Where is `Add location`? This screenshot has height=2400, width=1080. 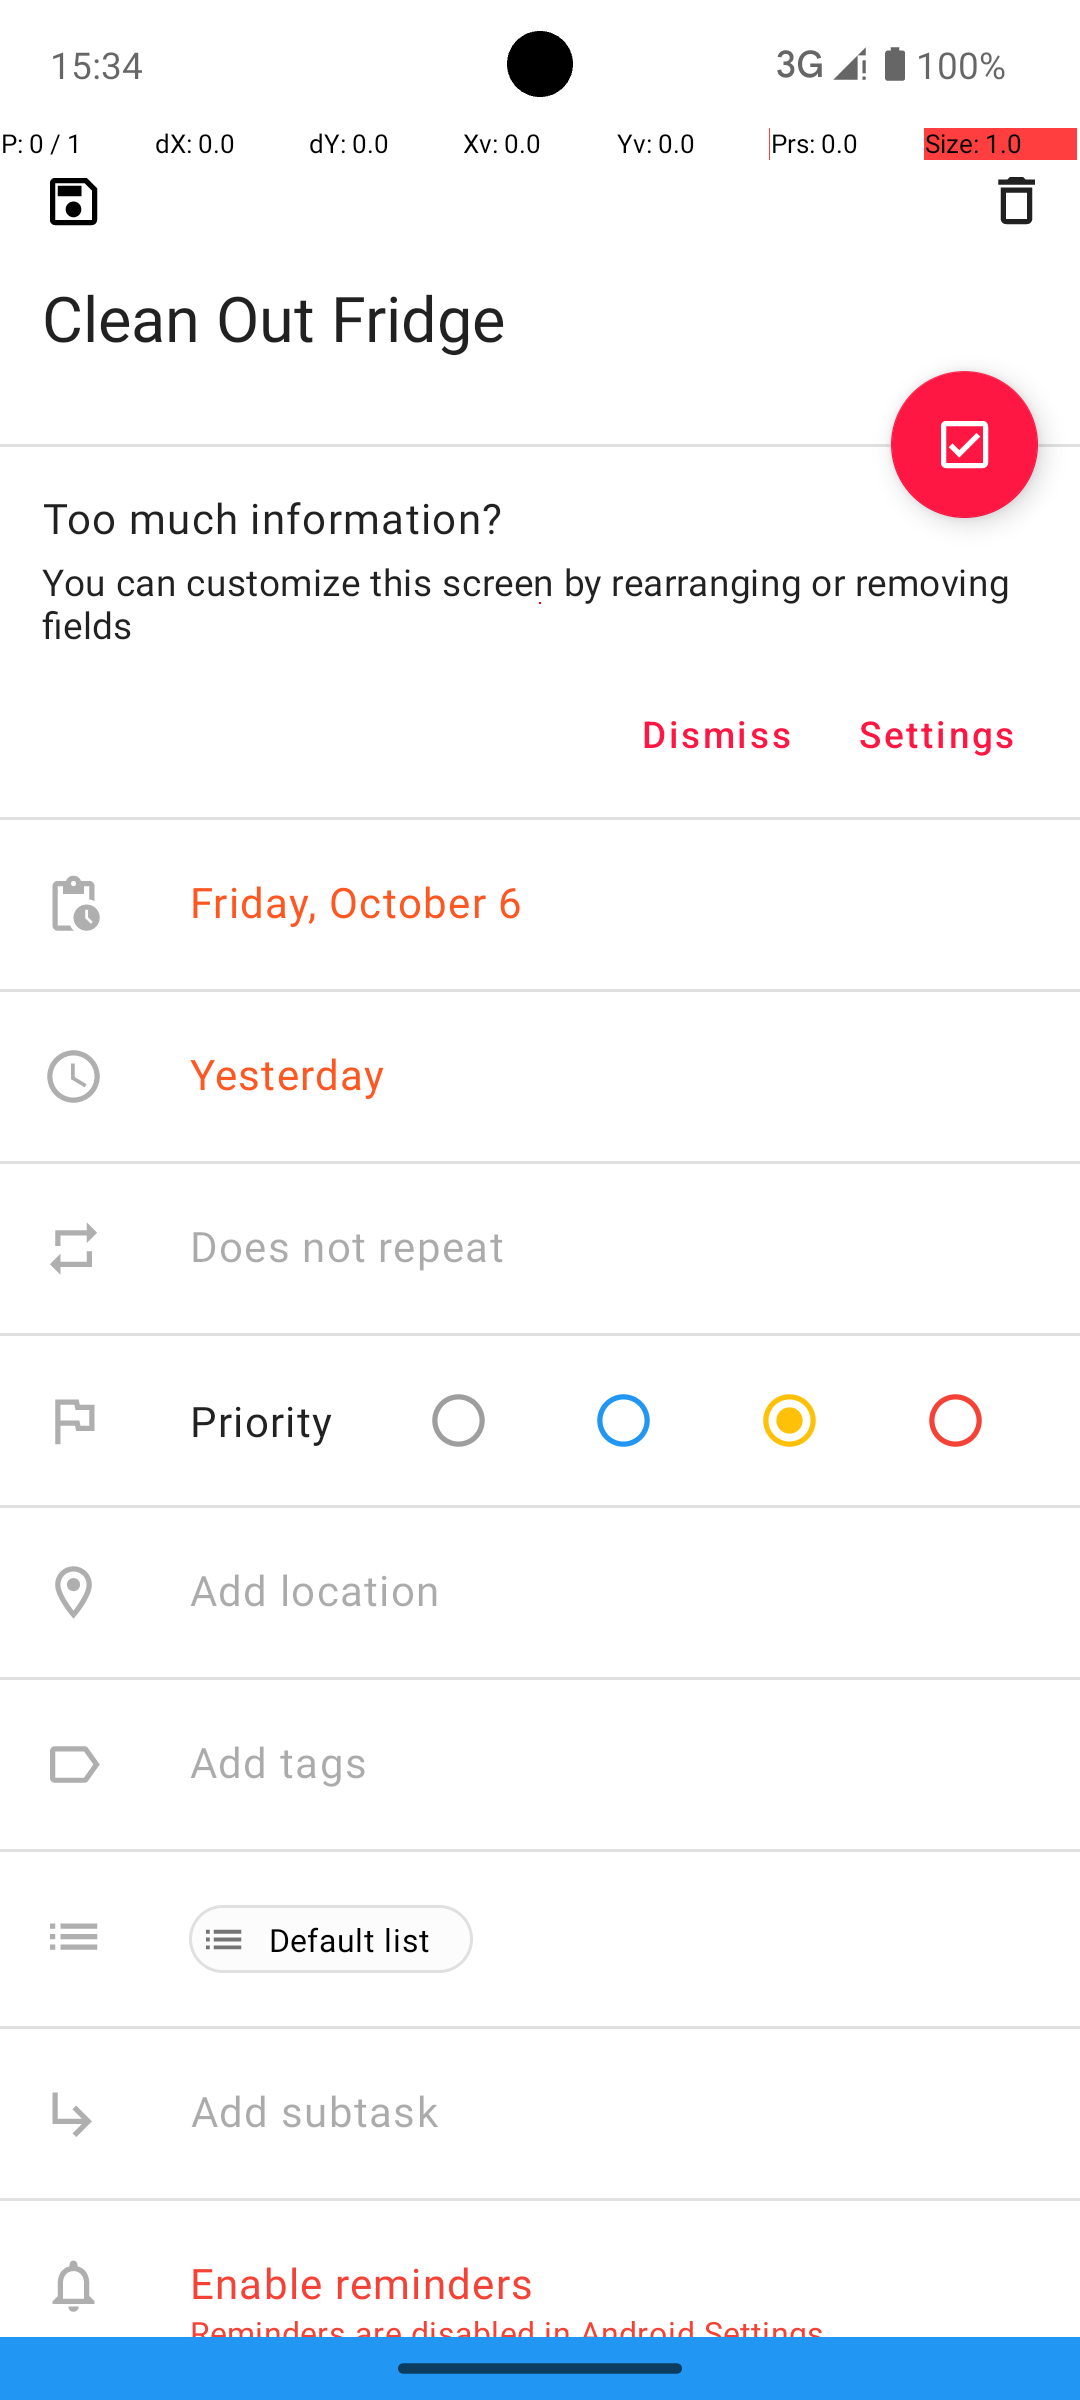 Add location is located at coordinates (315, 1592).